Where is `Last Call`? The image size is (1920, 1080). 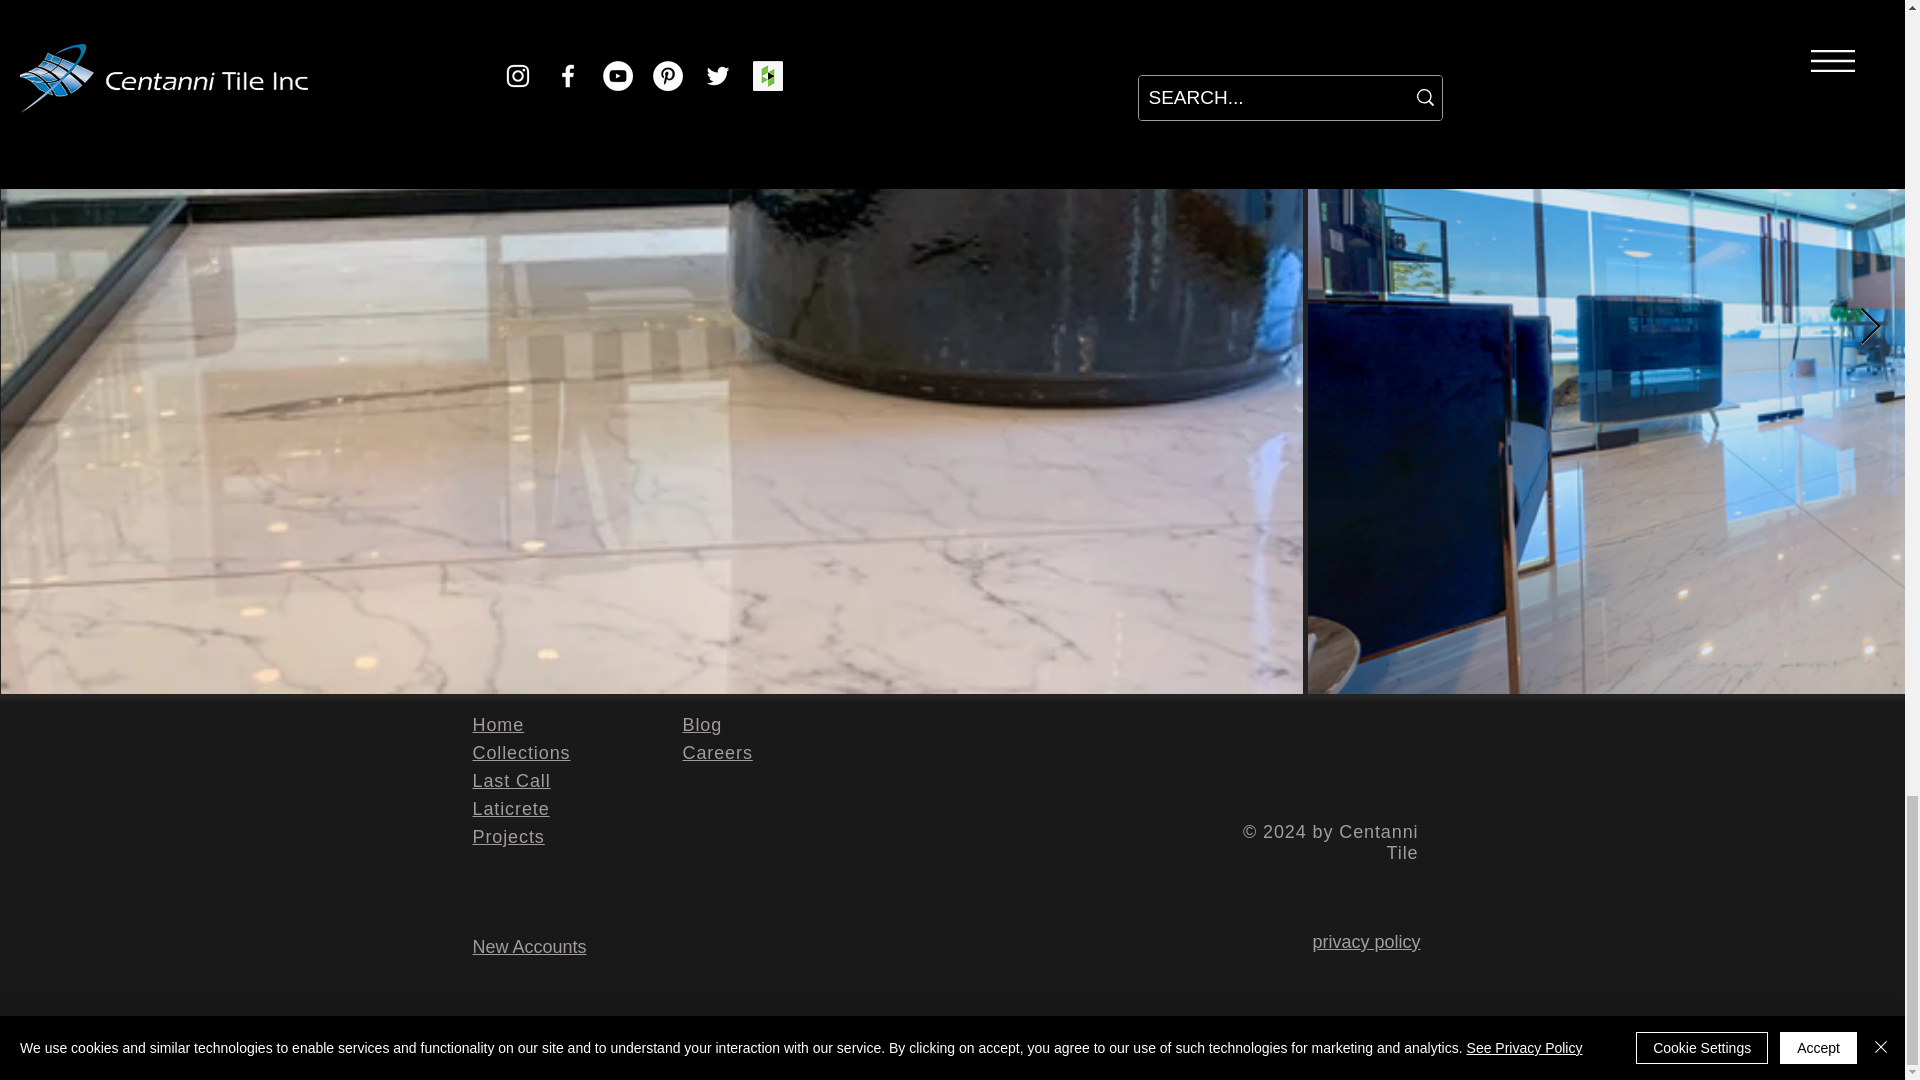
Last Call is located at coordinates (510, 780).